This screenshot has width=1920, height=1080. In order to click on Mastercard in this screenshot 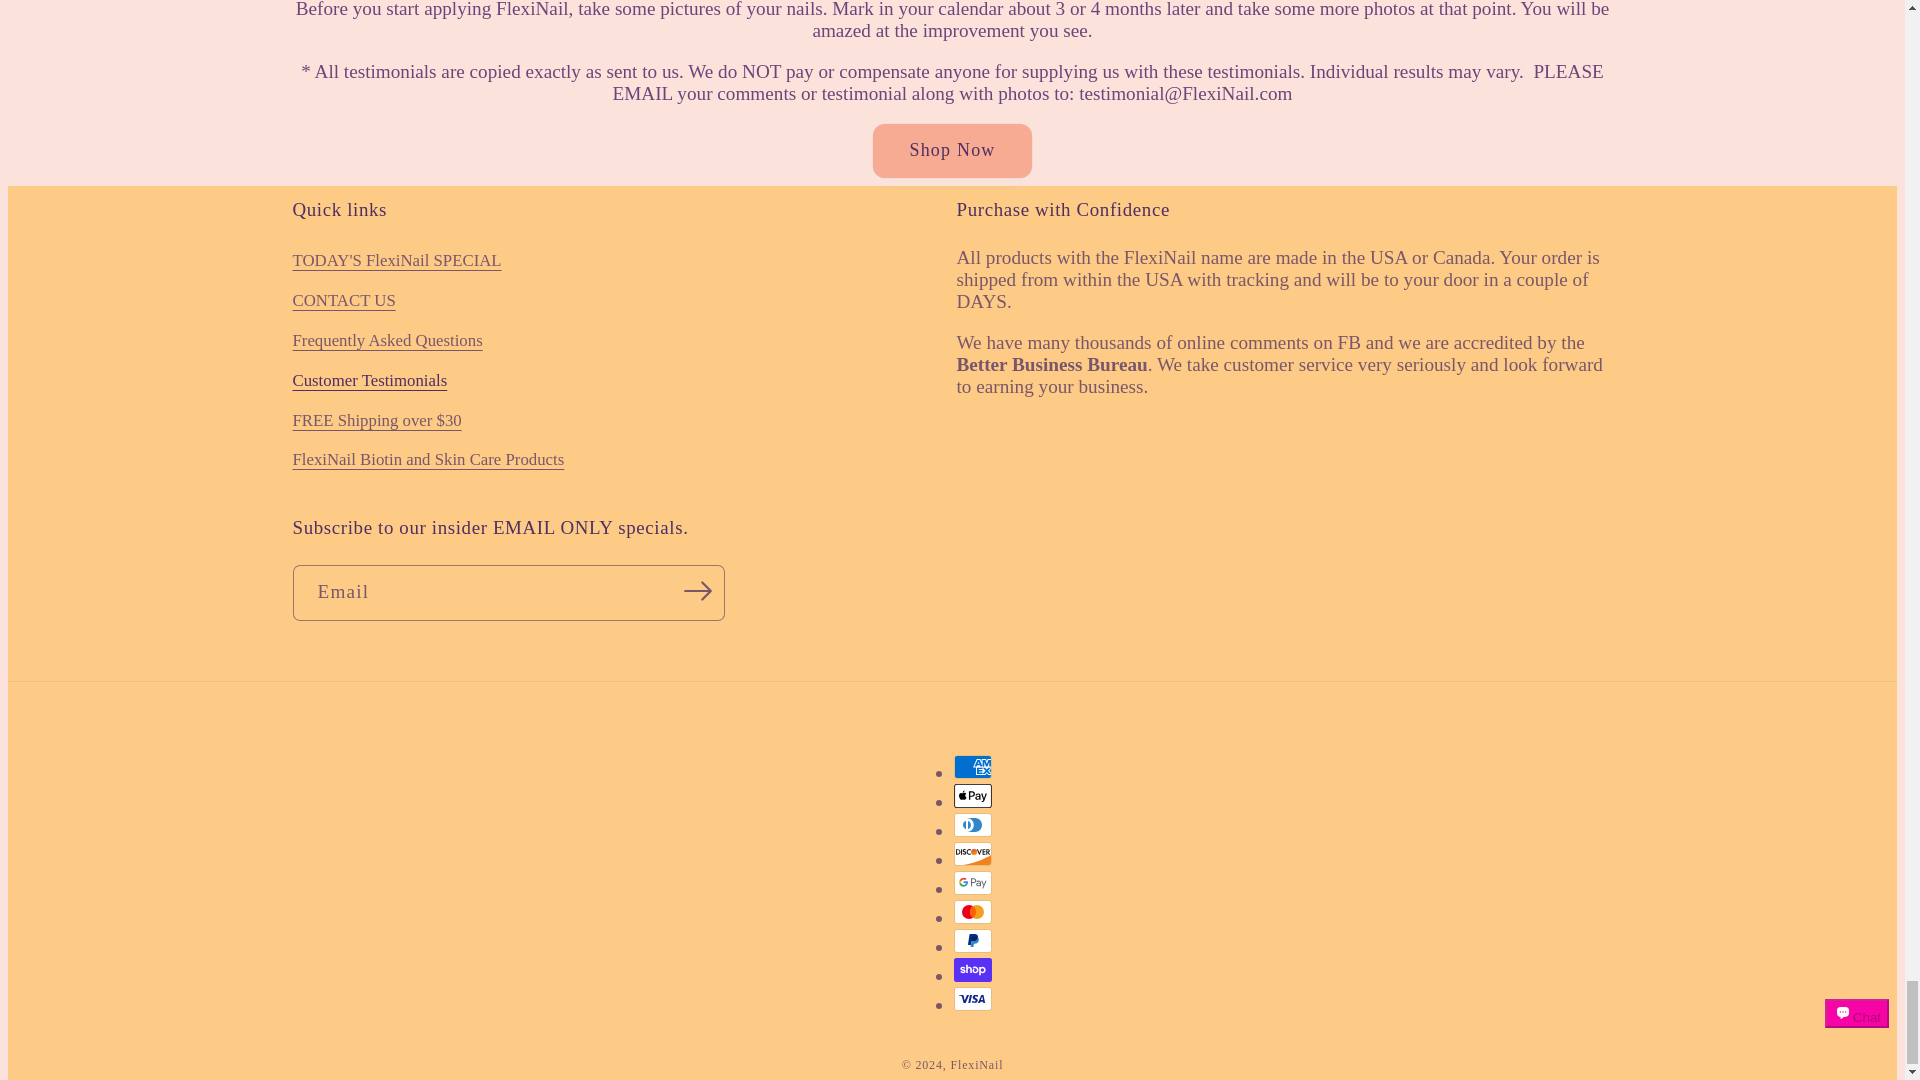, I will do `click(973, 912)`.